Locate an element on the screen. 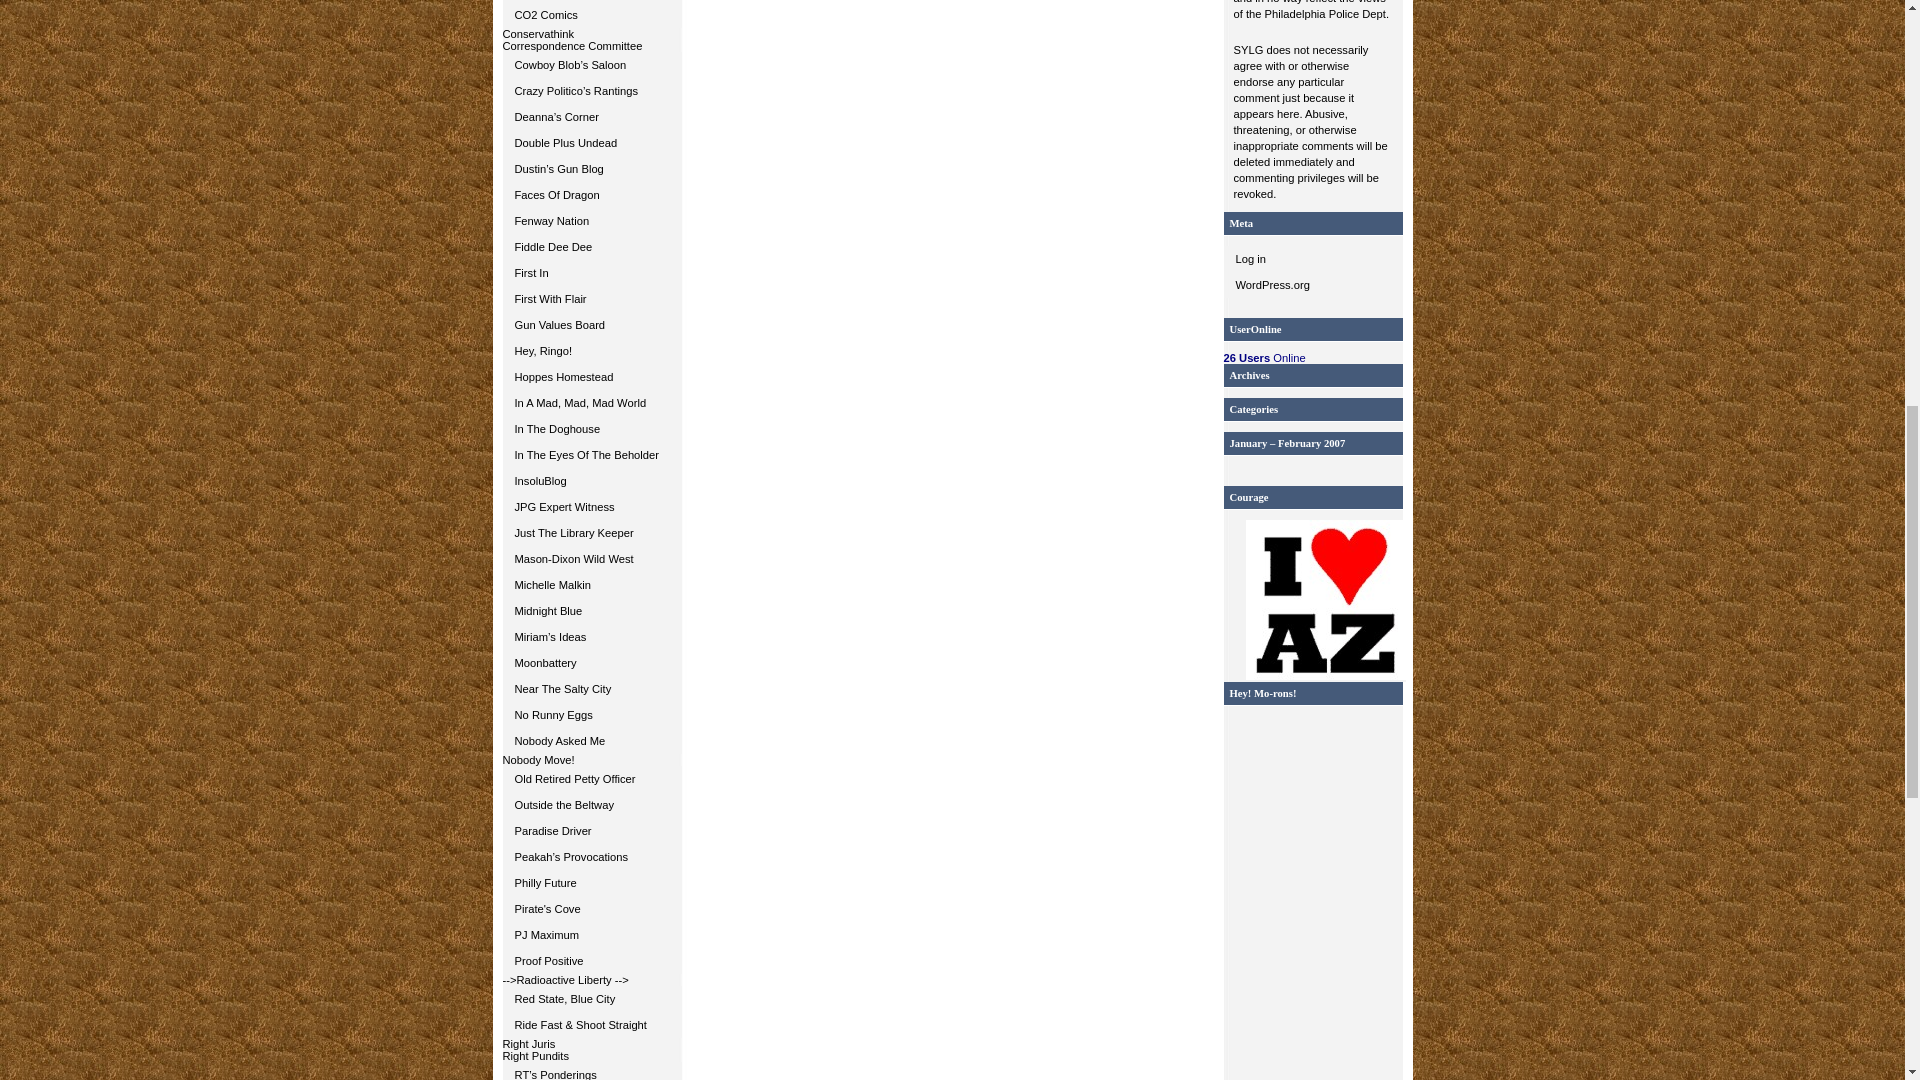  JPG Expert Witness is located at coordinates (591, 506).